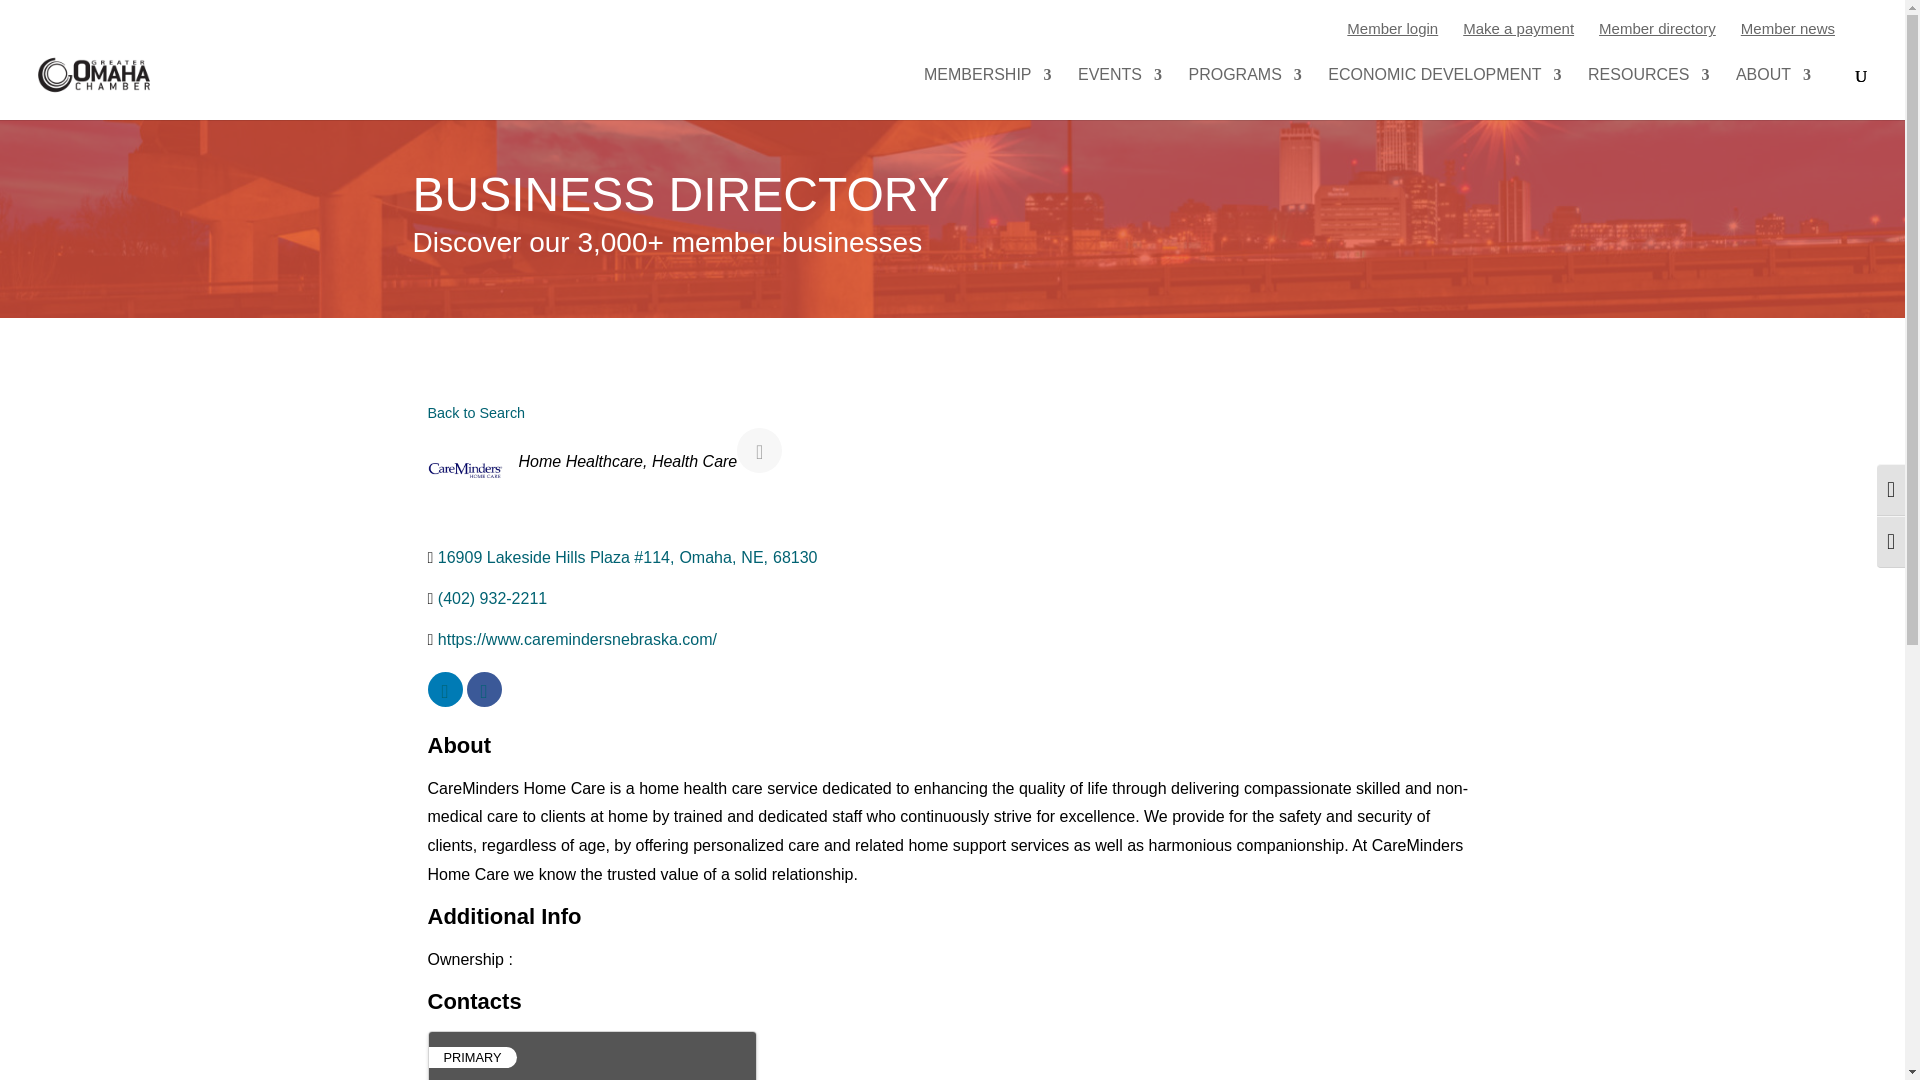  What do you see at coordinates (1444, 94) in the screenshot?
I see `ECONOMIC DEVELOPMENT` at bounding box center [1444, 94].